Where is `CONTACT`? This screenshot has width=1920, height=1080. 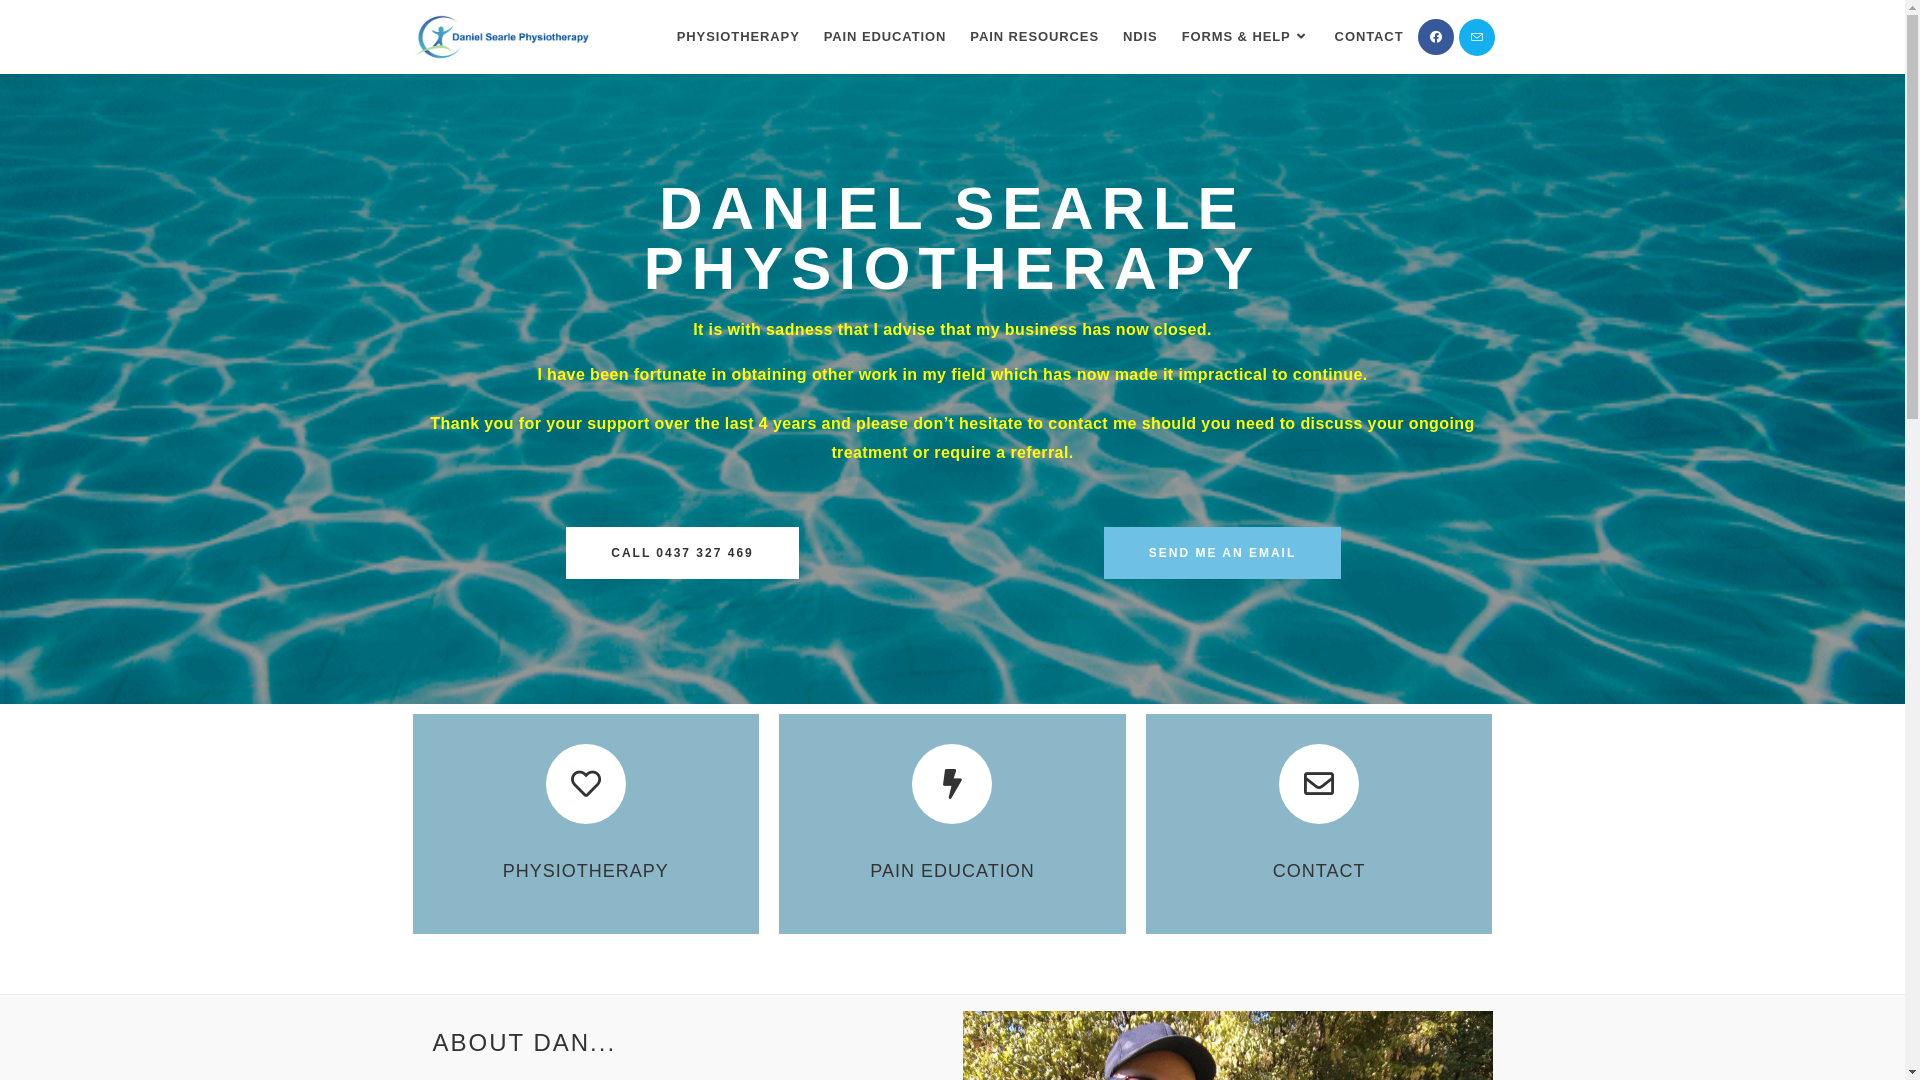
CONTACT is located at coordinates (1320, 871).